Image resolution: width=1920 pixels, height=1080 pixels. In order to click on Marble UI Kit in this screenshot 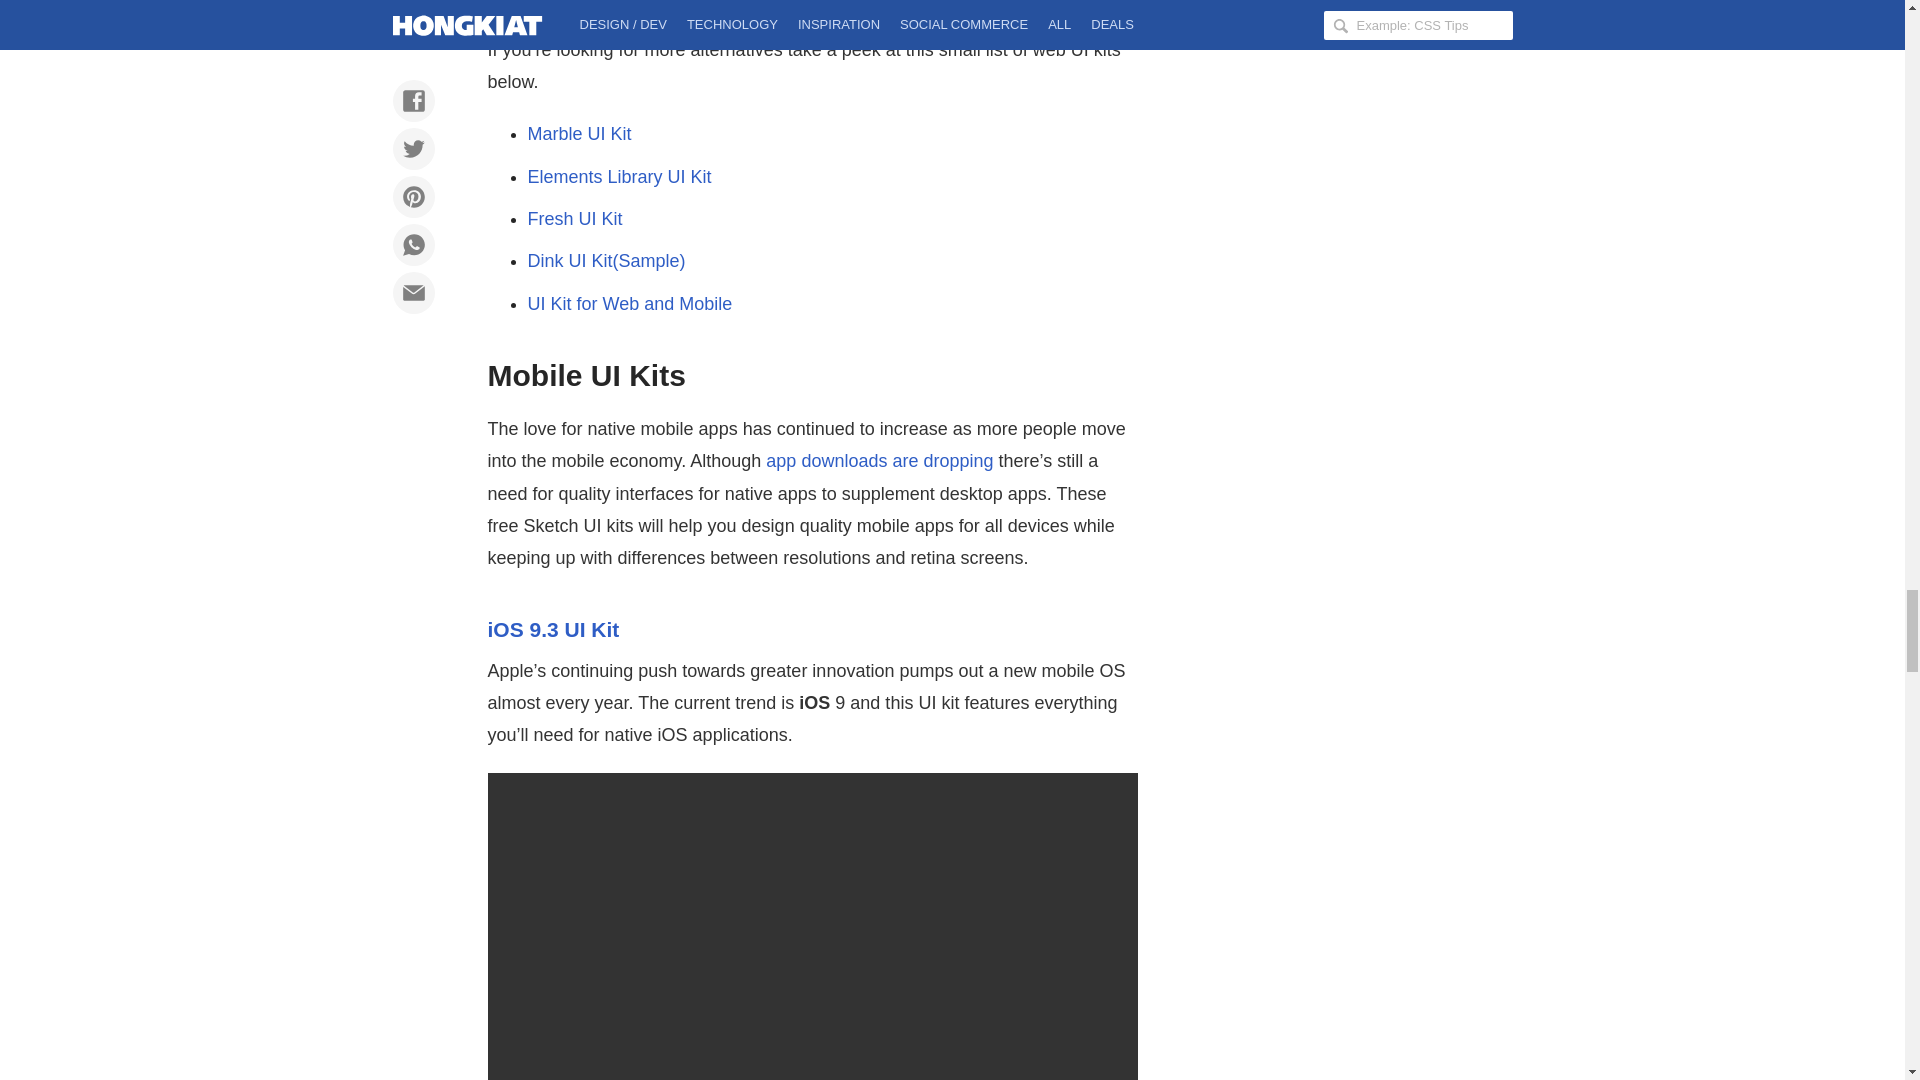, I will do `click(580, 134)`.